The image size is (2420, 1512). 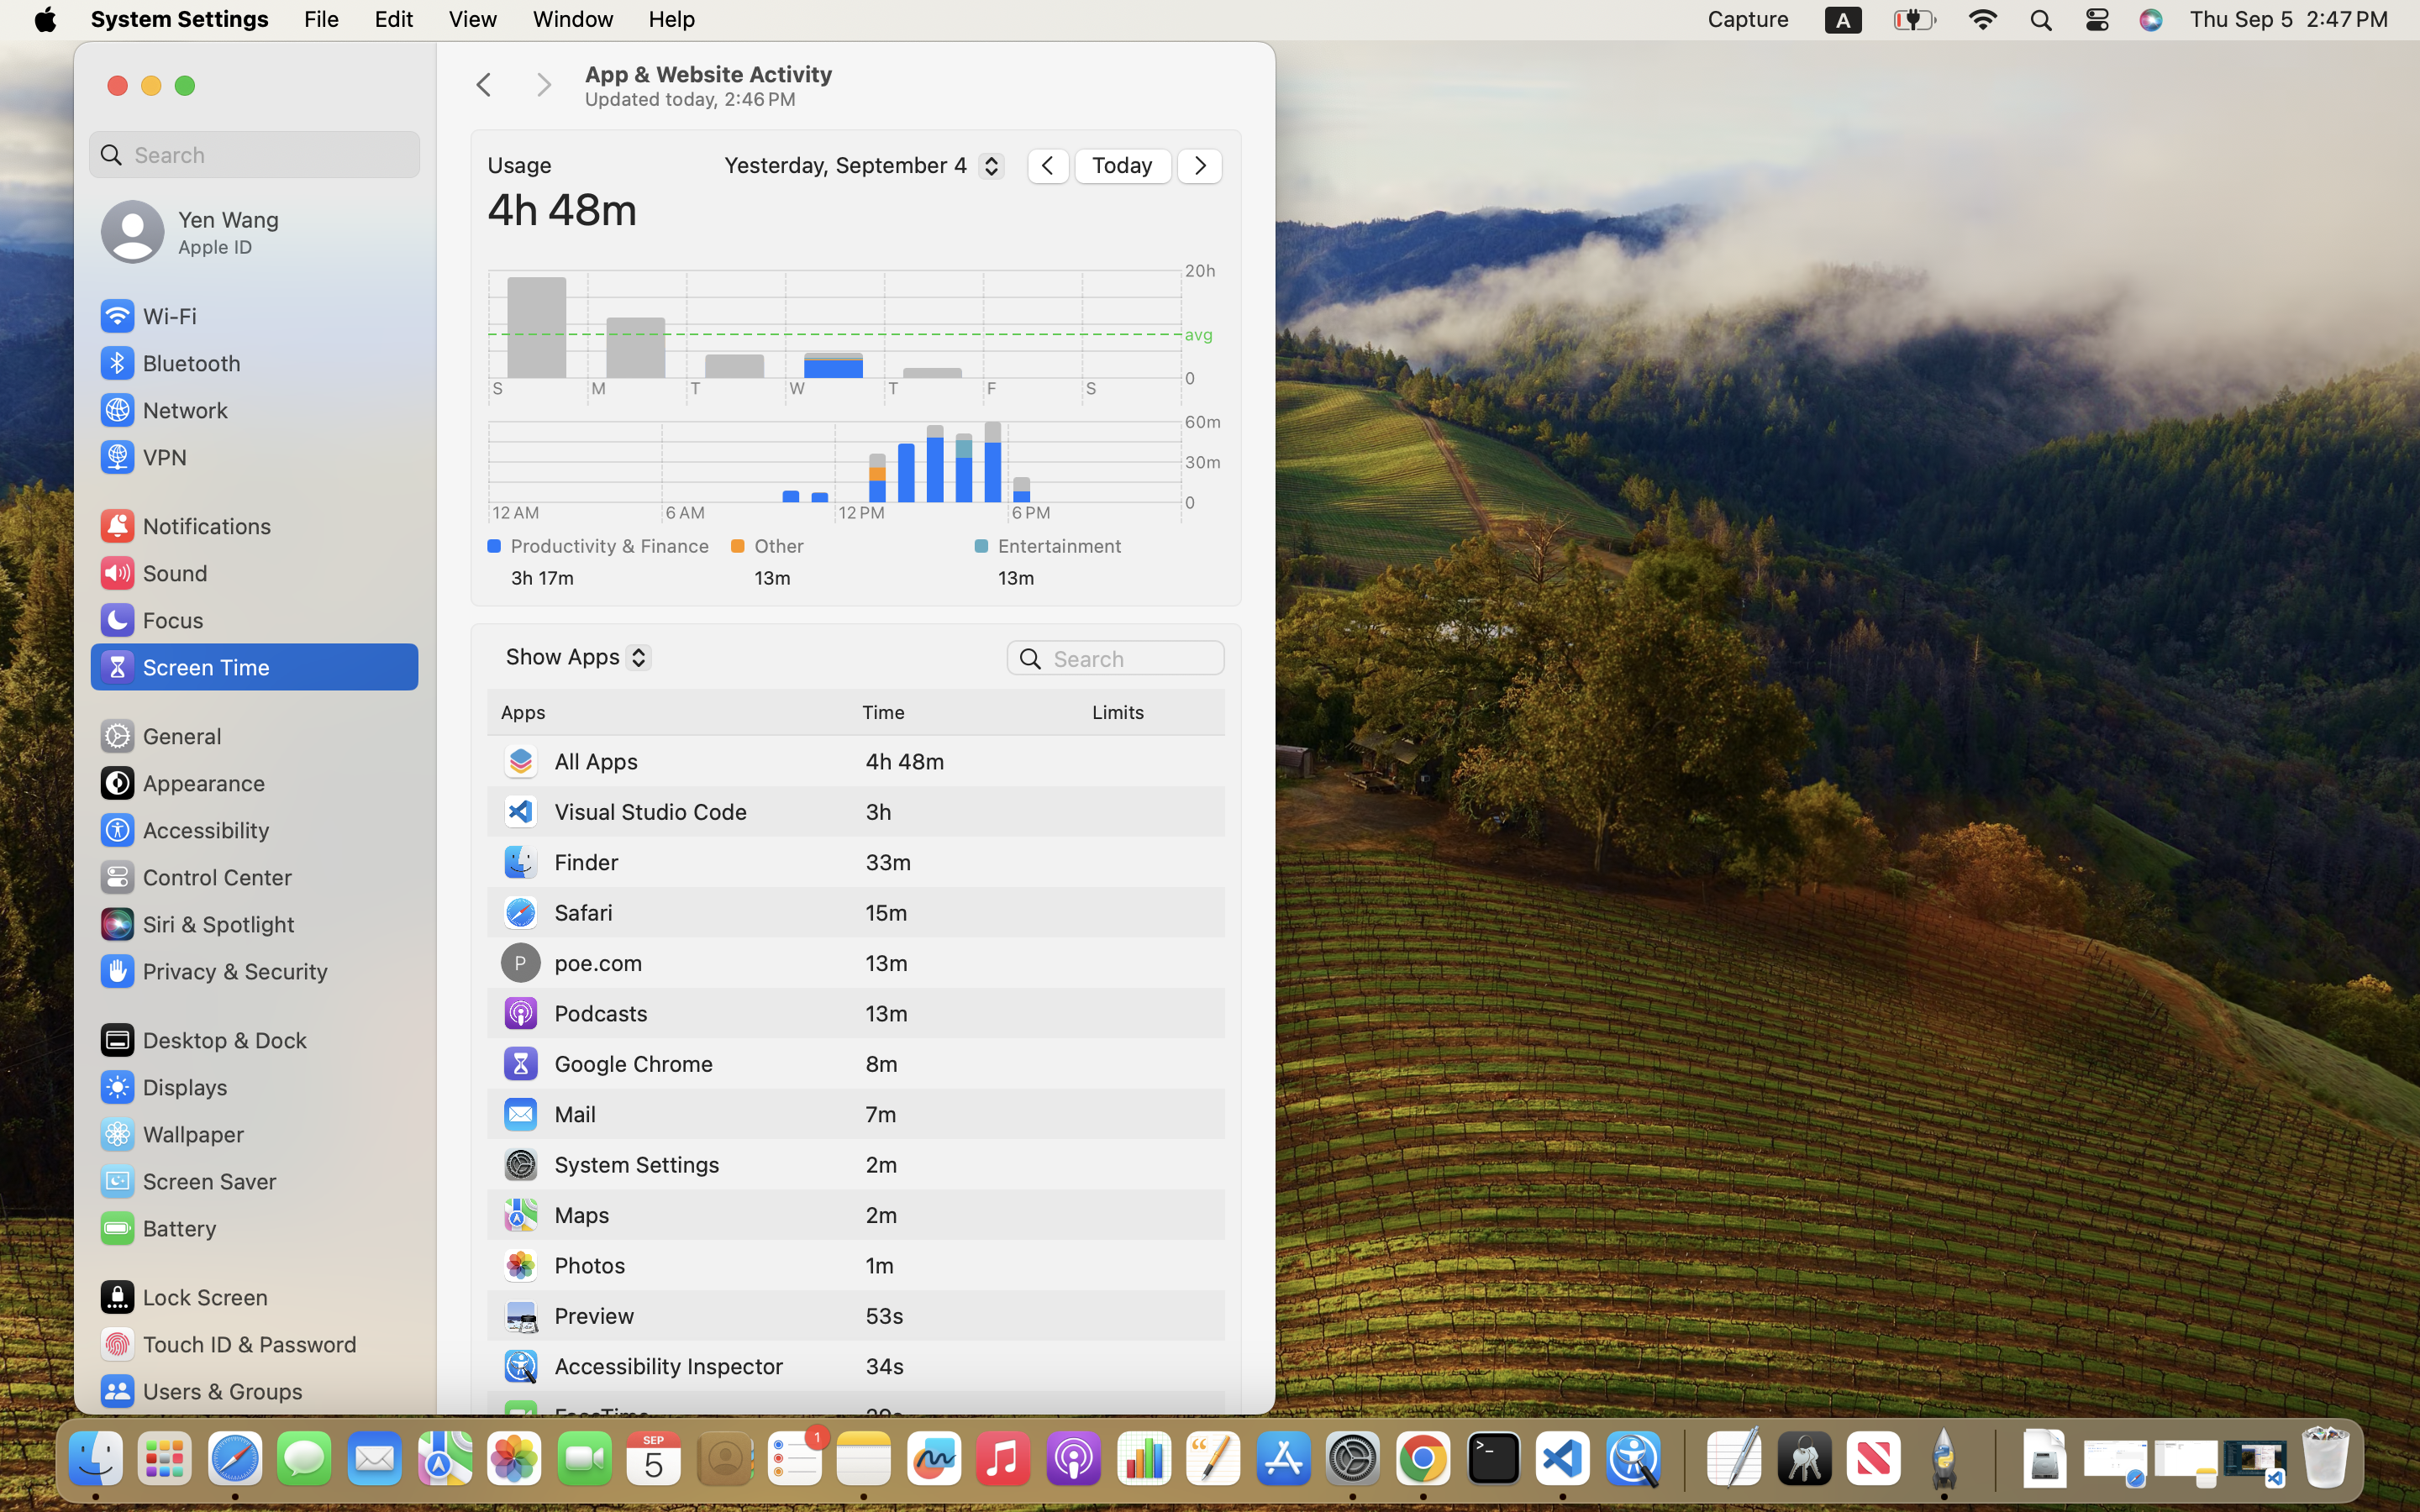 I want to click on Updated today, 2:46 PM, so click(x=913, y=86).